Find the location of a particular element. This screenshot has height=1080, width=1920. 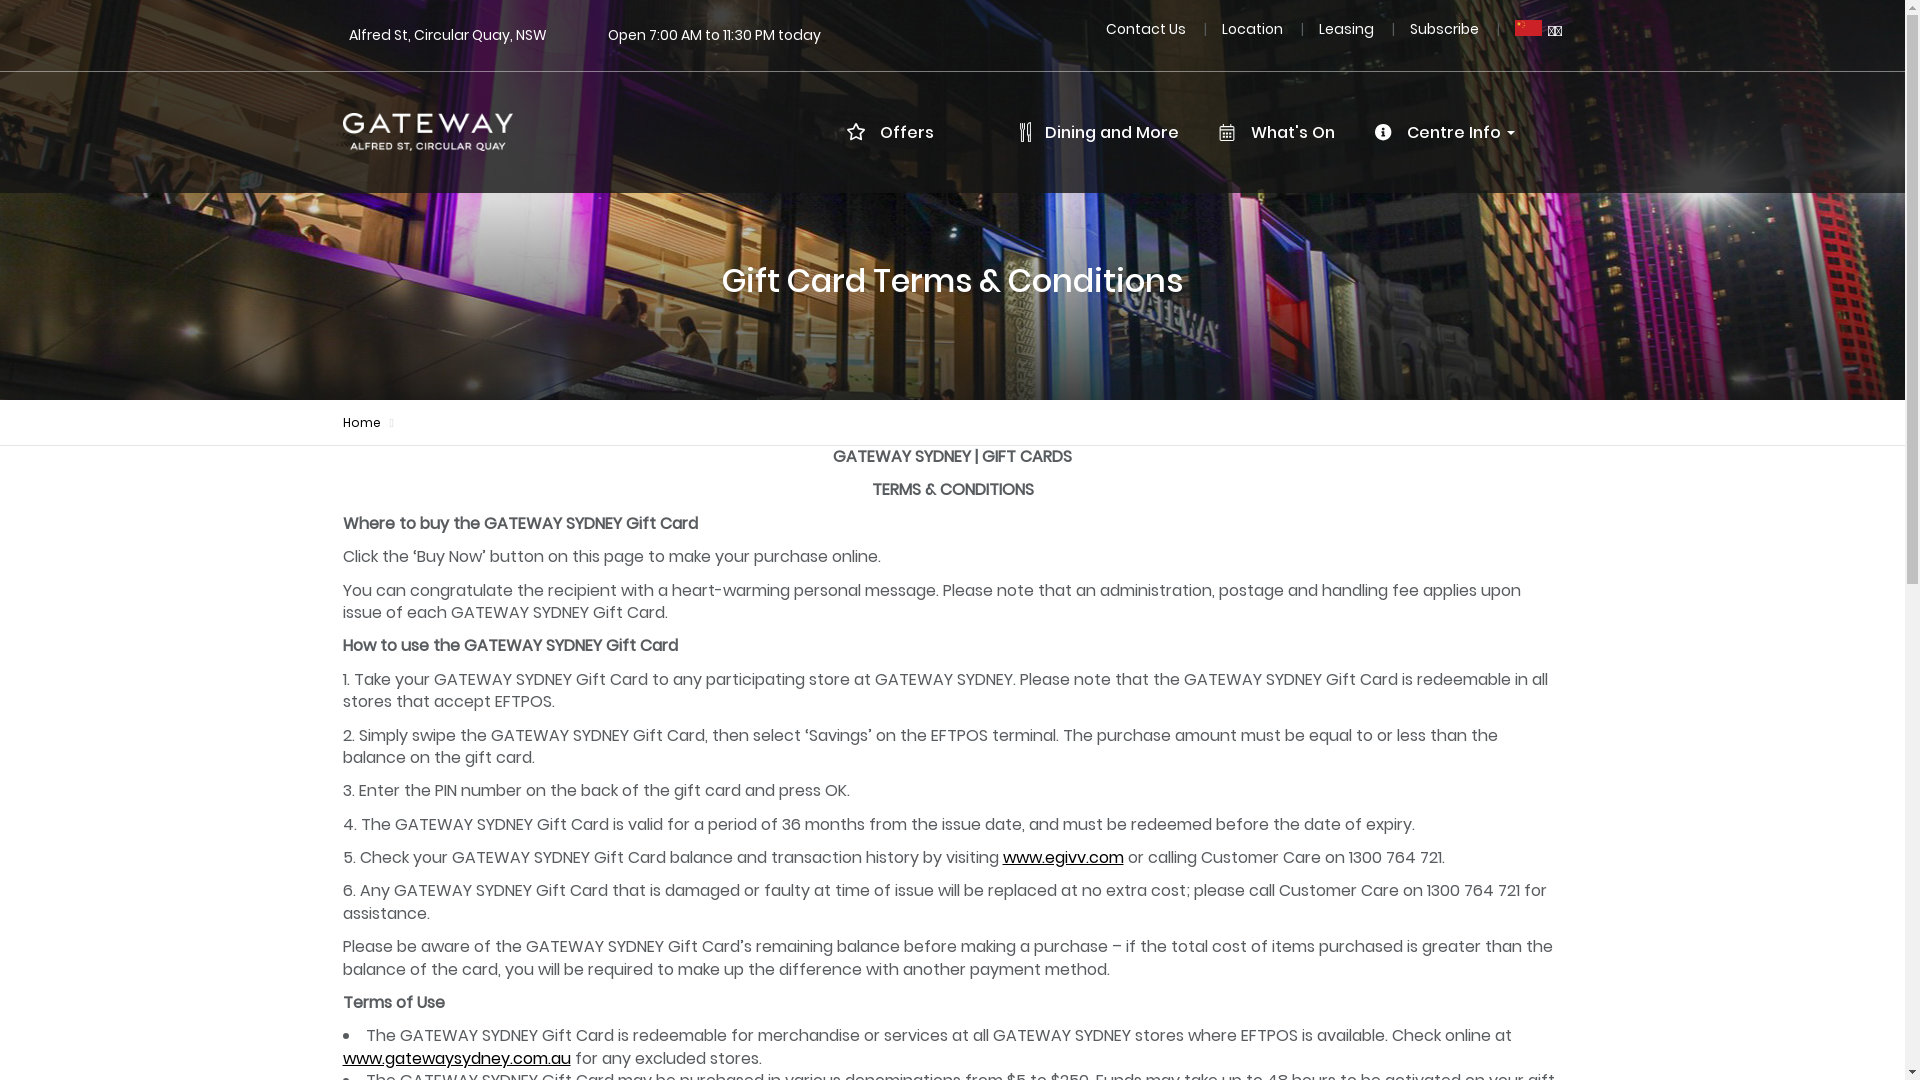

www.gatewaysydney.com.au is located at coordinates (456, 1058).